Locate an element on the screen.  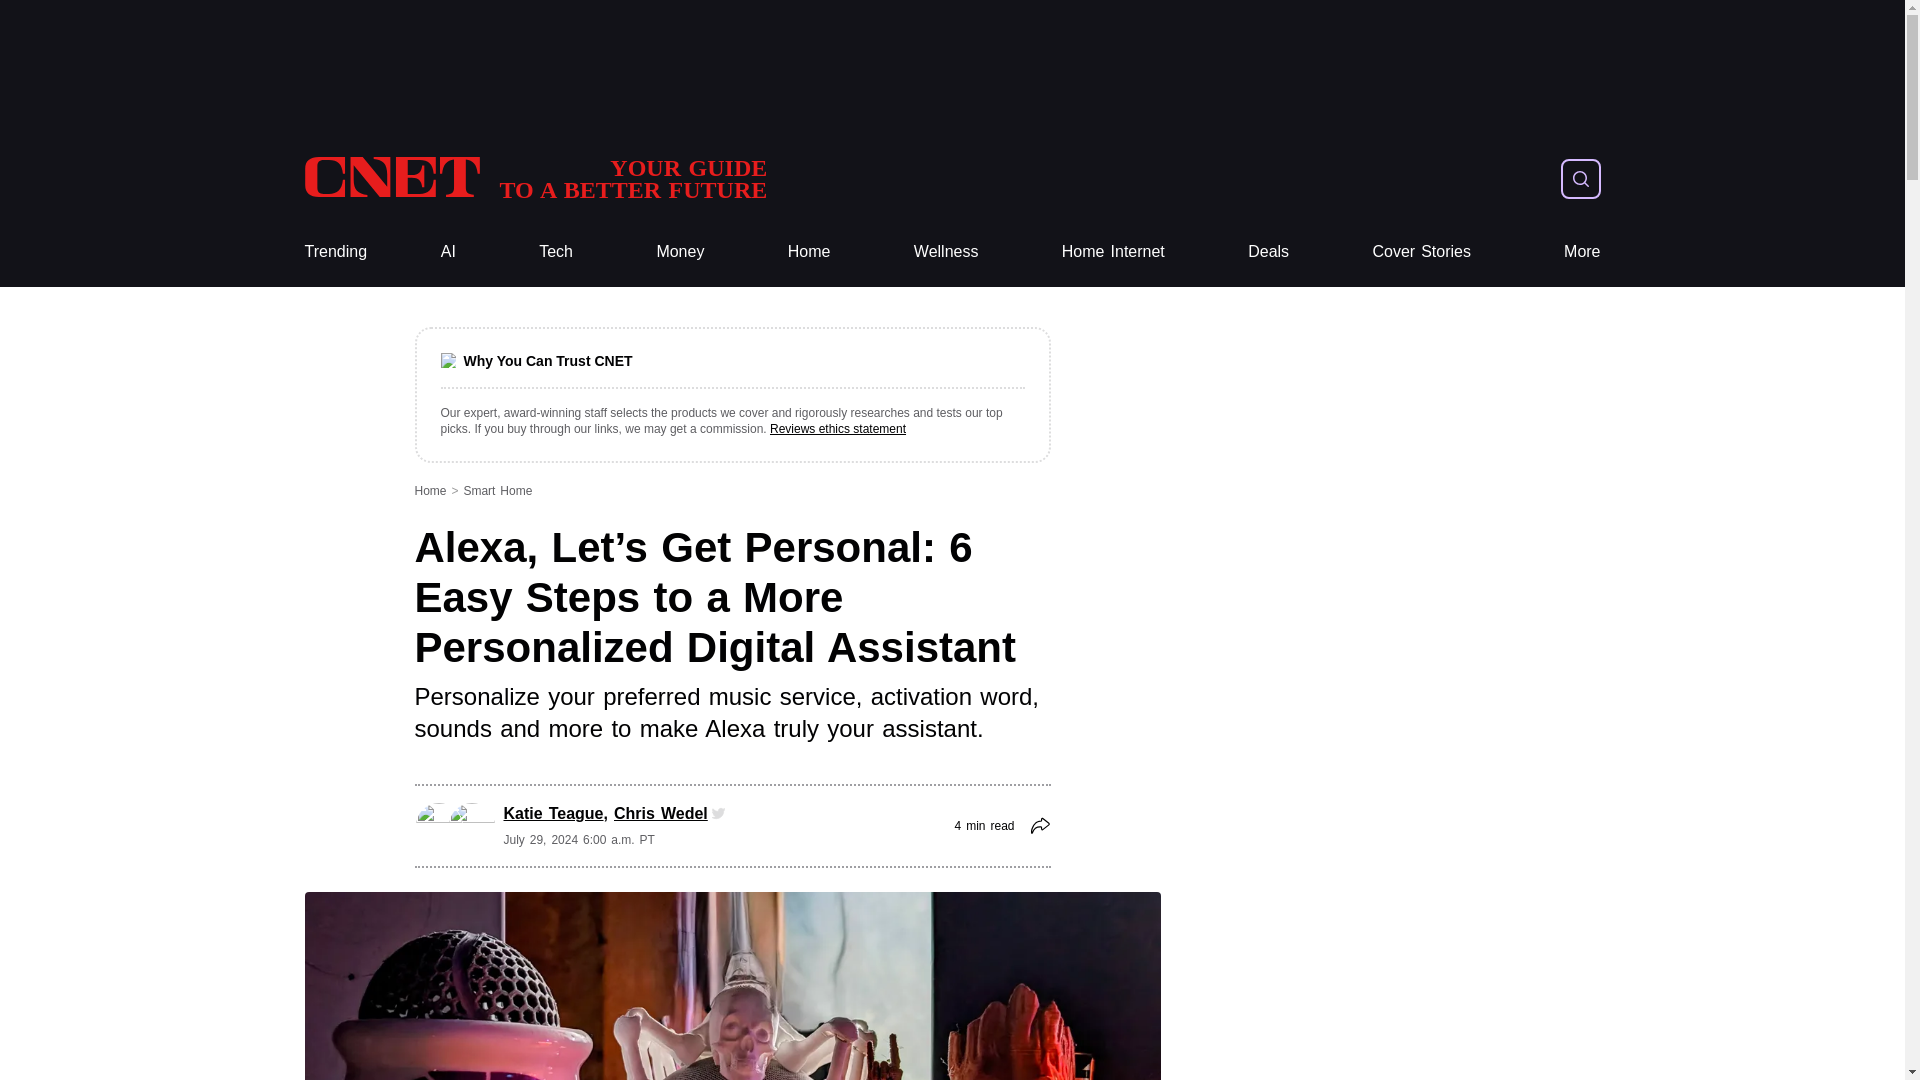
Trending is located at coordinates (334, 252).